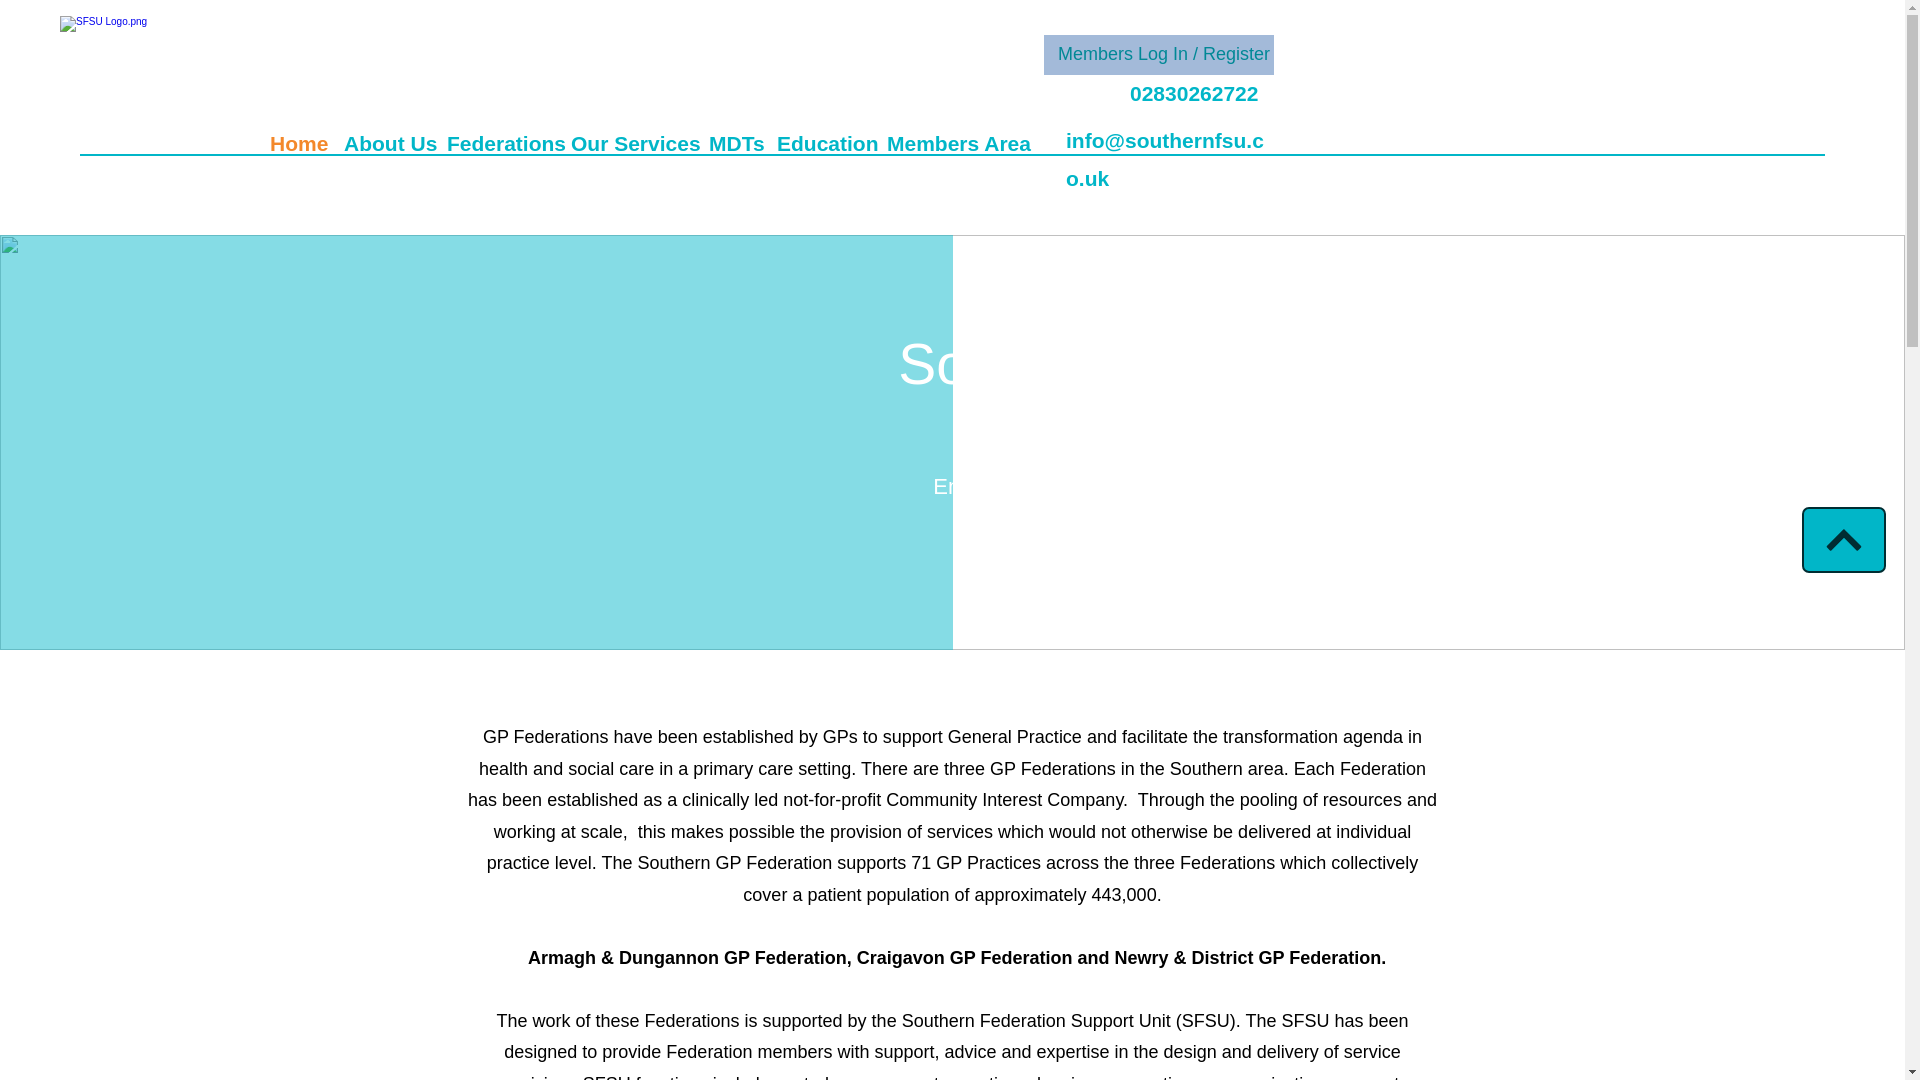 Image resolution: width=1920 pixels, height=1080 pixels. What do you see at coordinates (732, 141) in the screenshot?
I see `MDTs` at bounding box center [732, 141].